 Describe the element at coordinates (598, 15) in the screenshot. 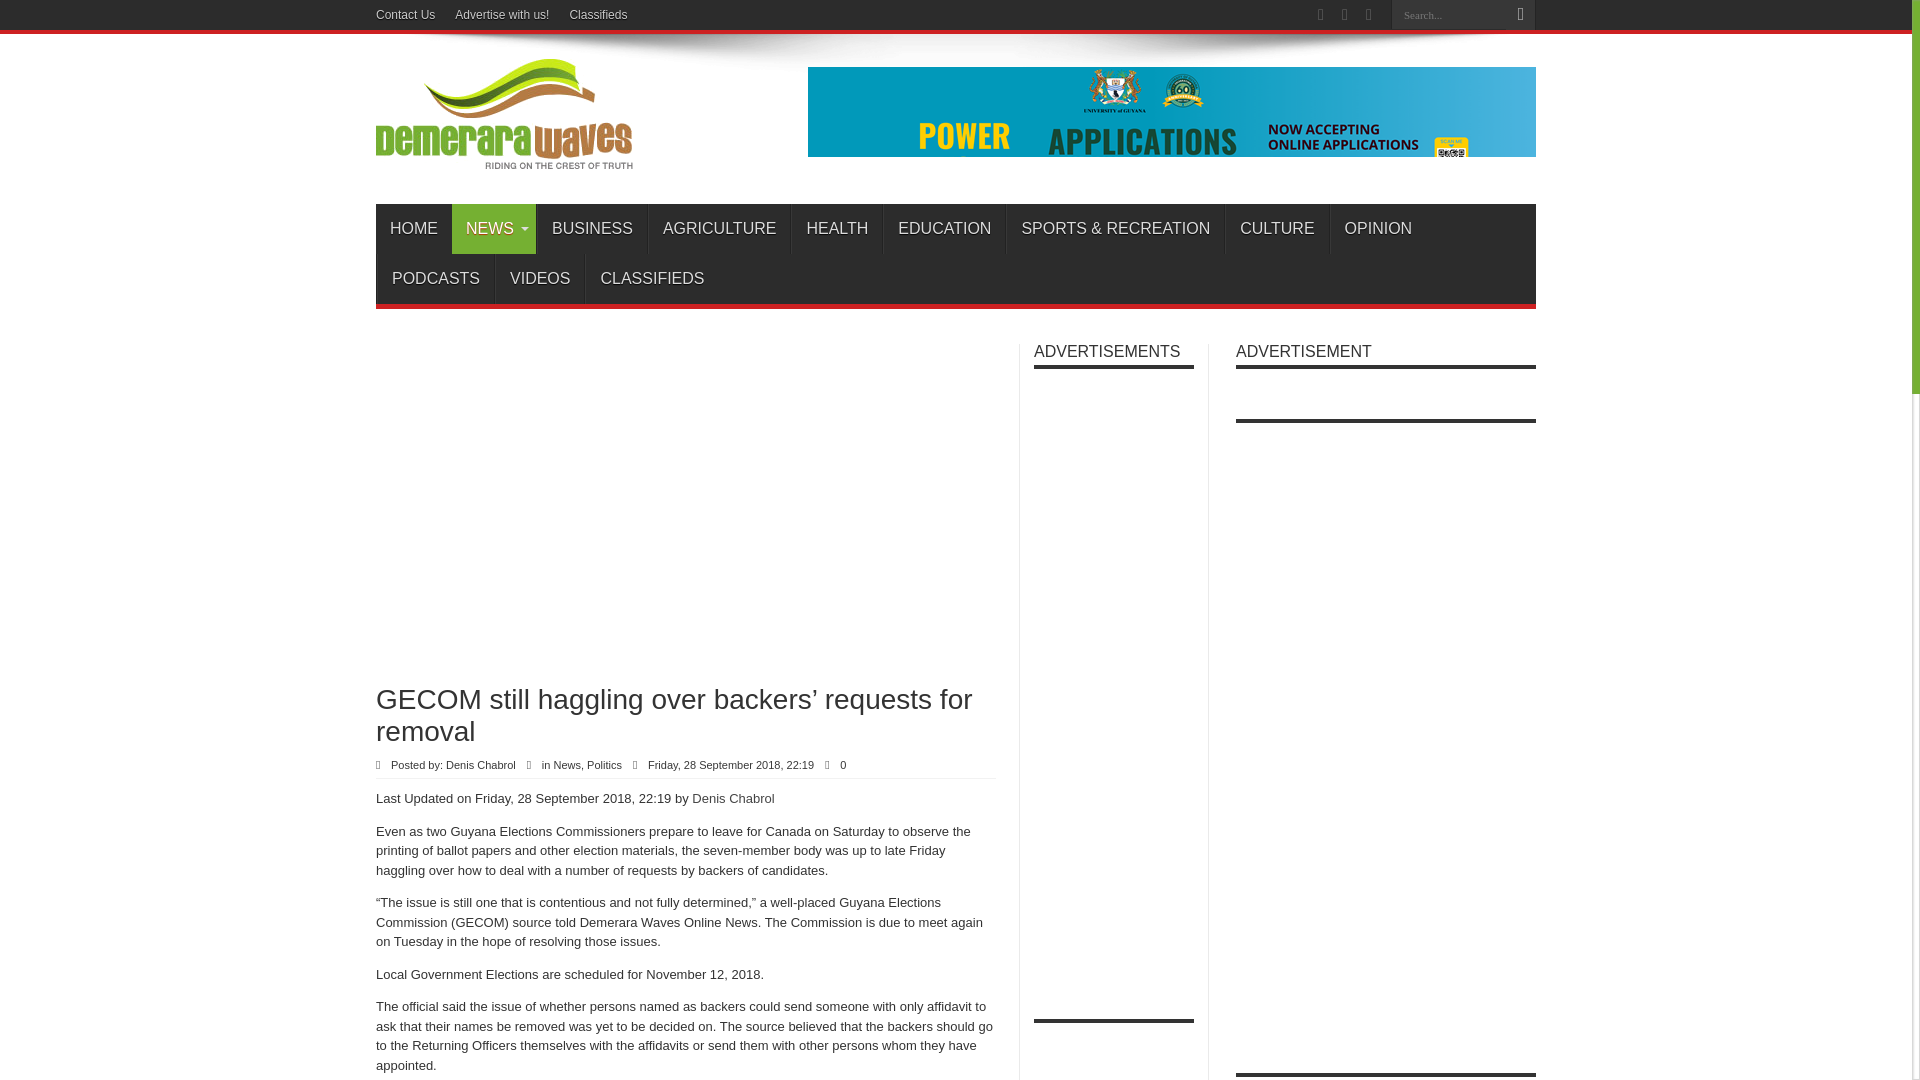

I see `Classifieds` at that location.